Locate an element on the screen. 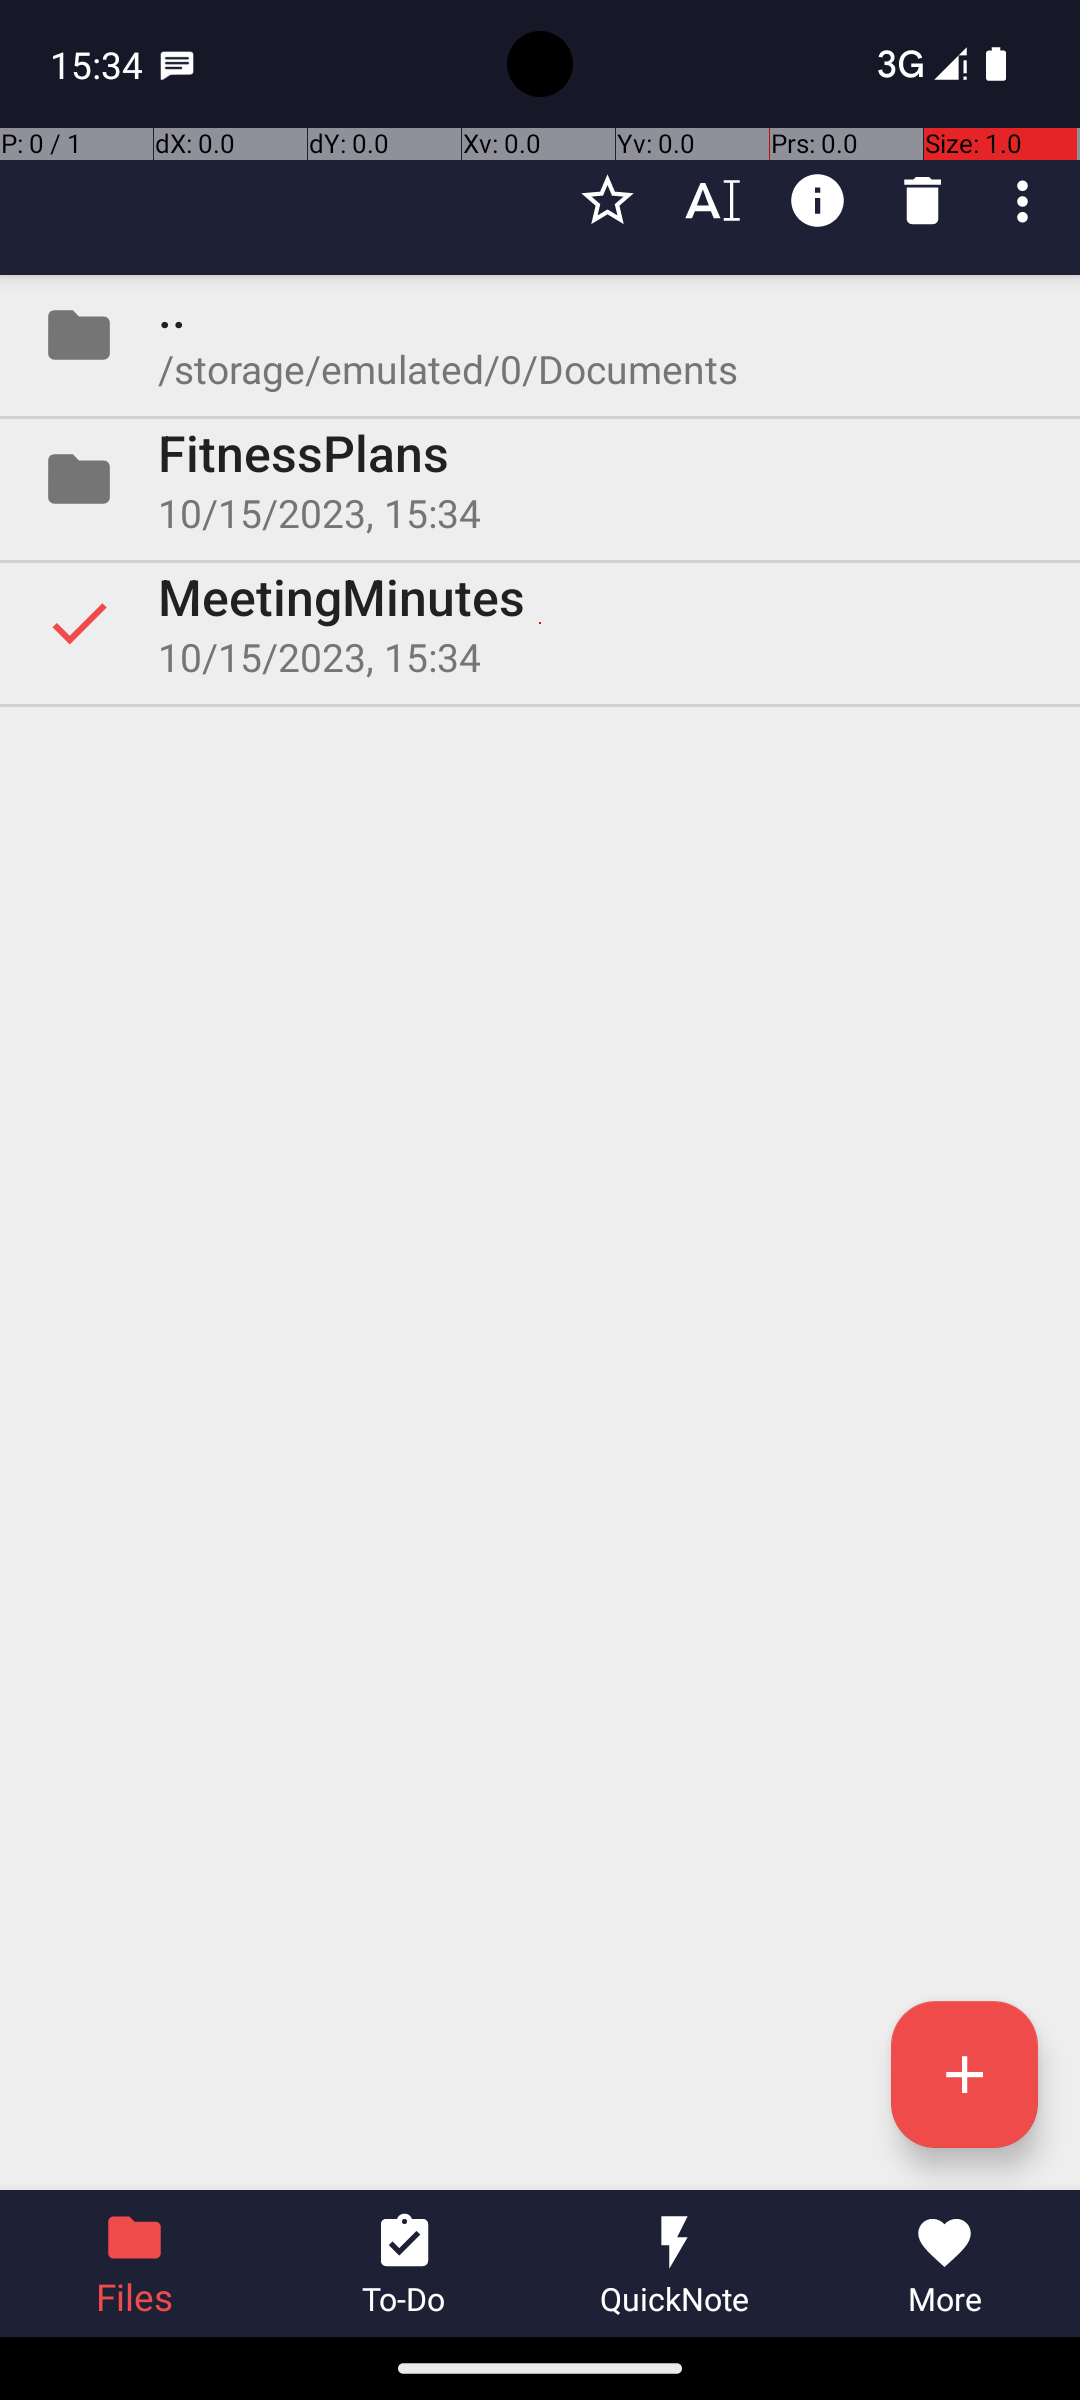 The height and width of the screenshot is (2400, 1080). Rename is located at coordinates (712, 201).